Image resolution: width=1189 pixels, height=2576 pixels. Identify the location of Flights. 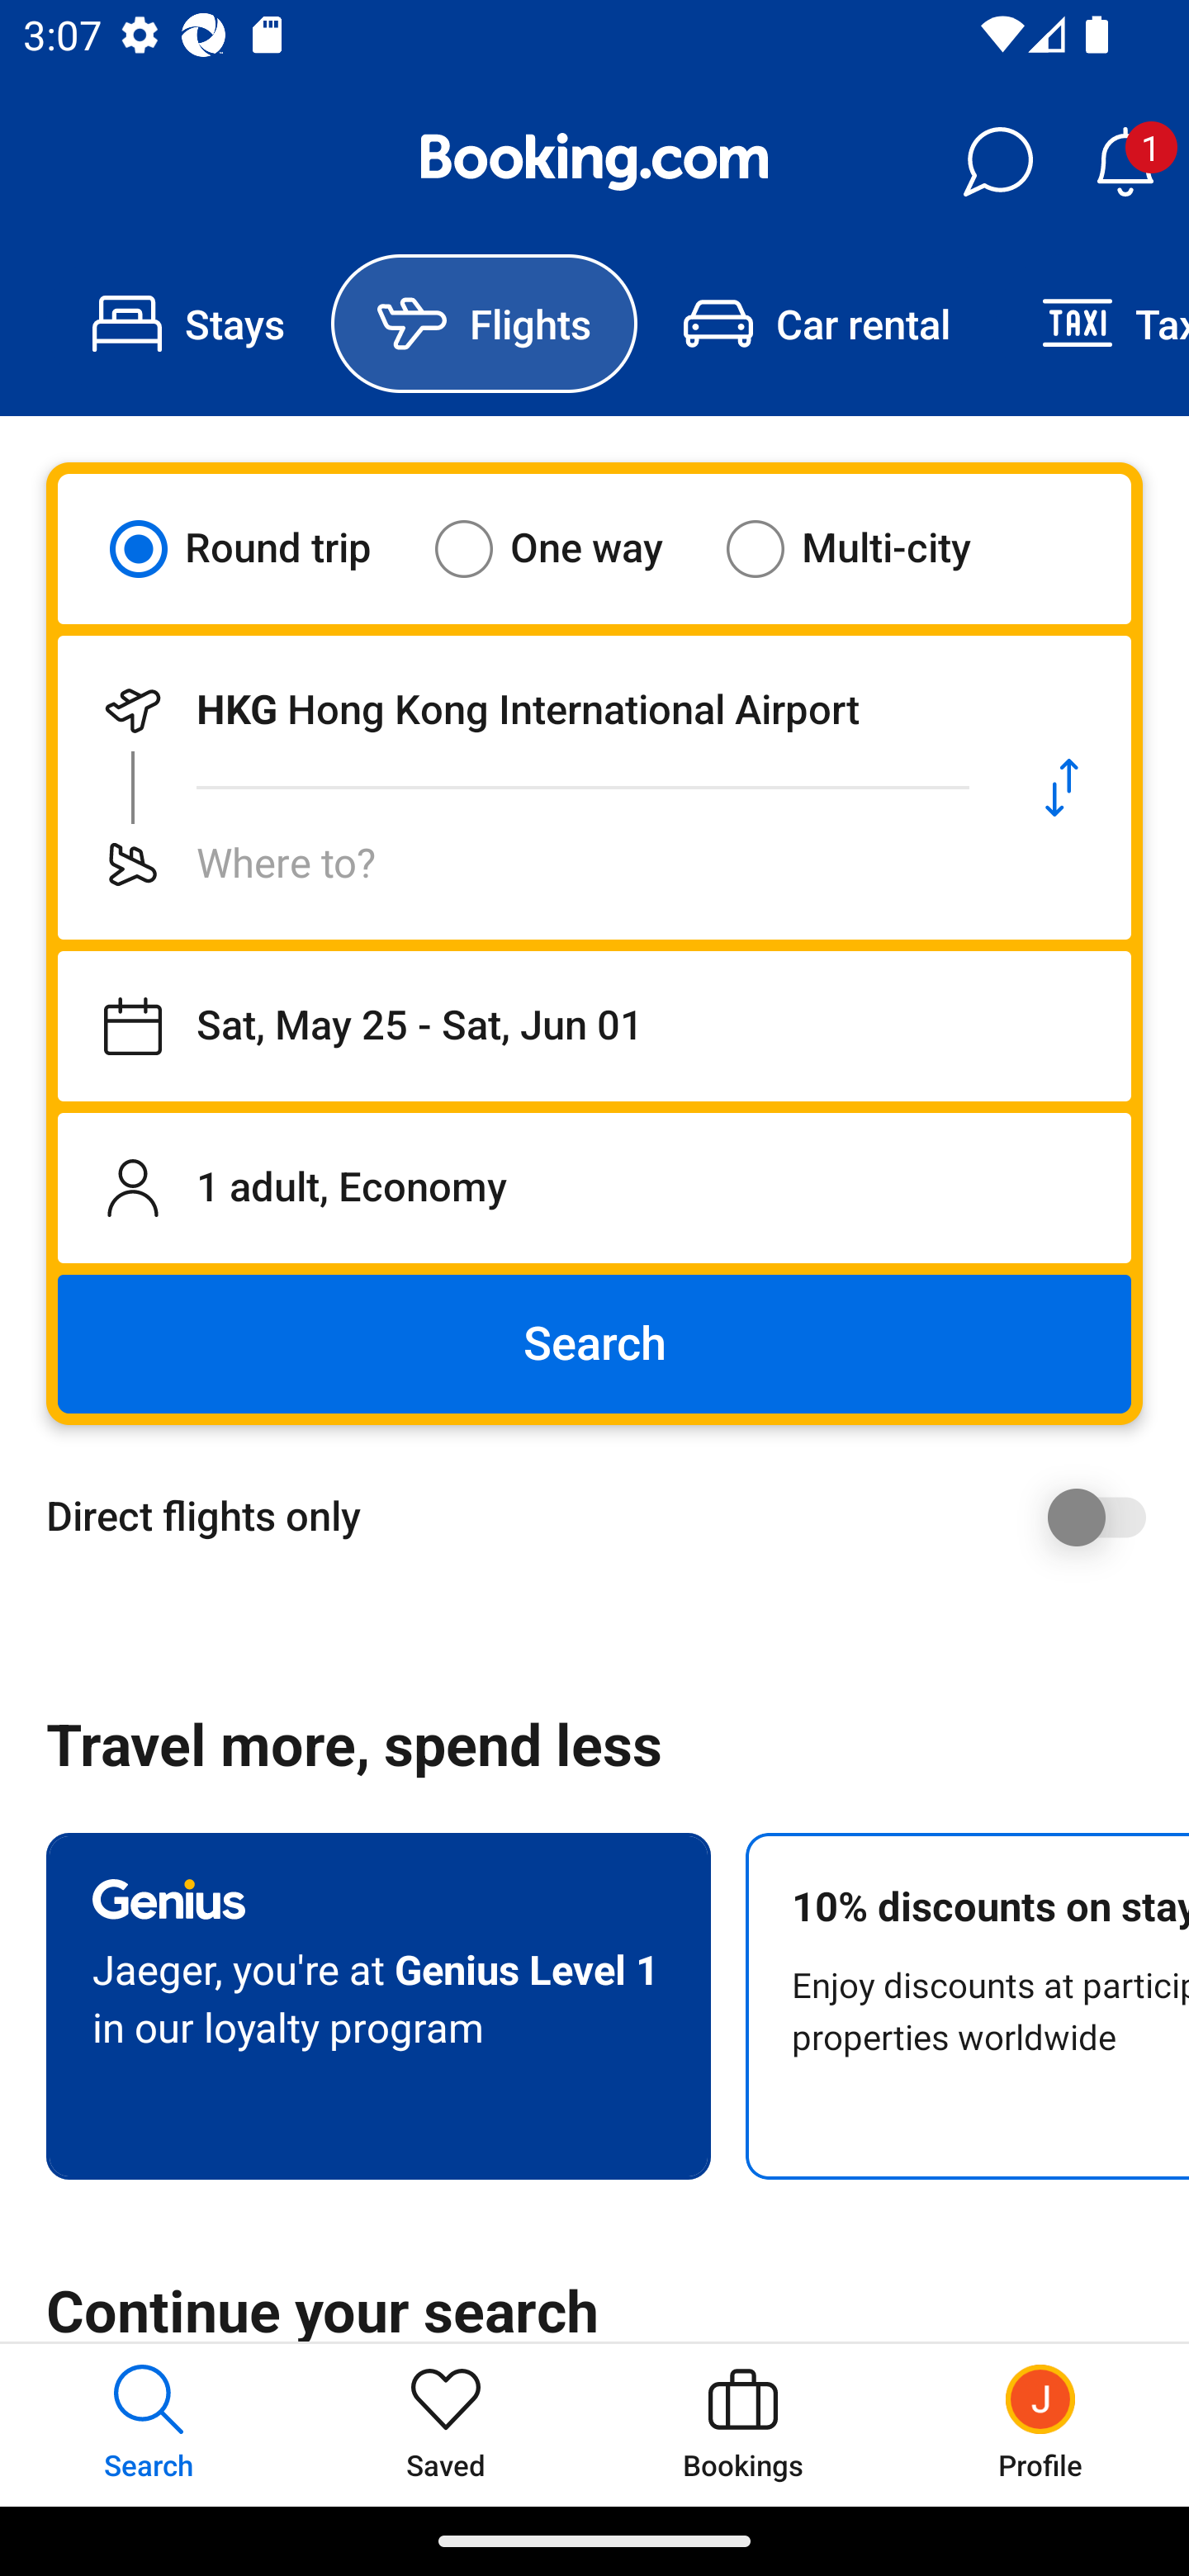
(484, 324).